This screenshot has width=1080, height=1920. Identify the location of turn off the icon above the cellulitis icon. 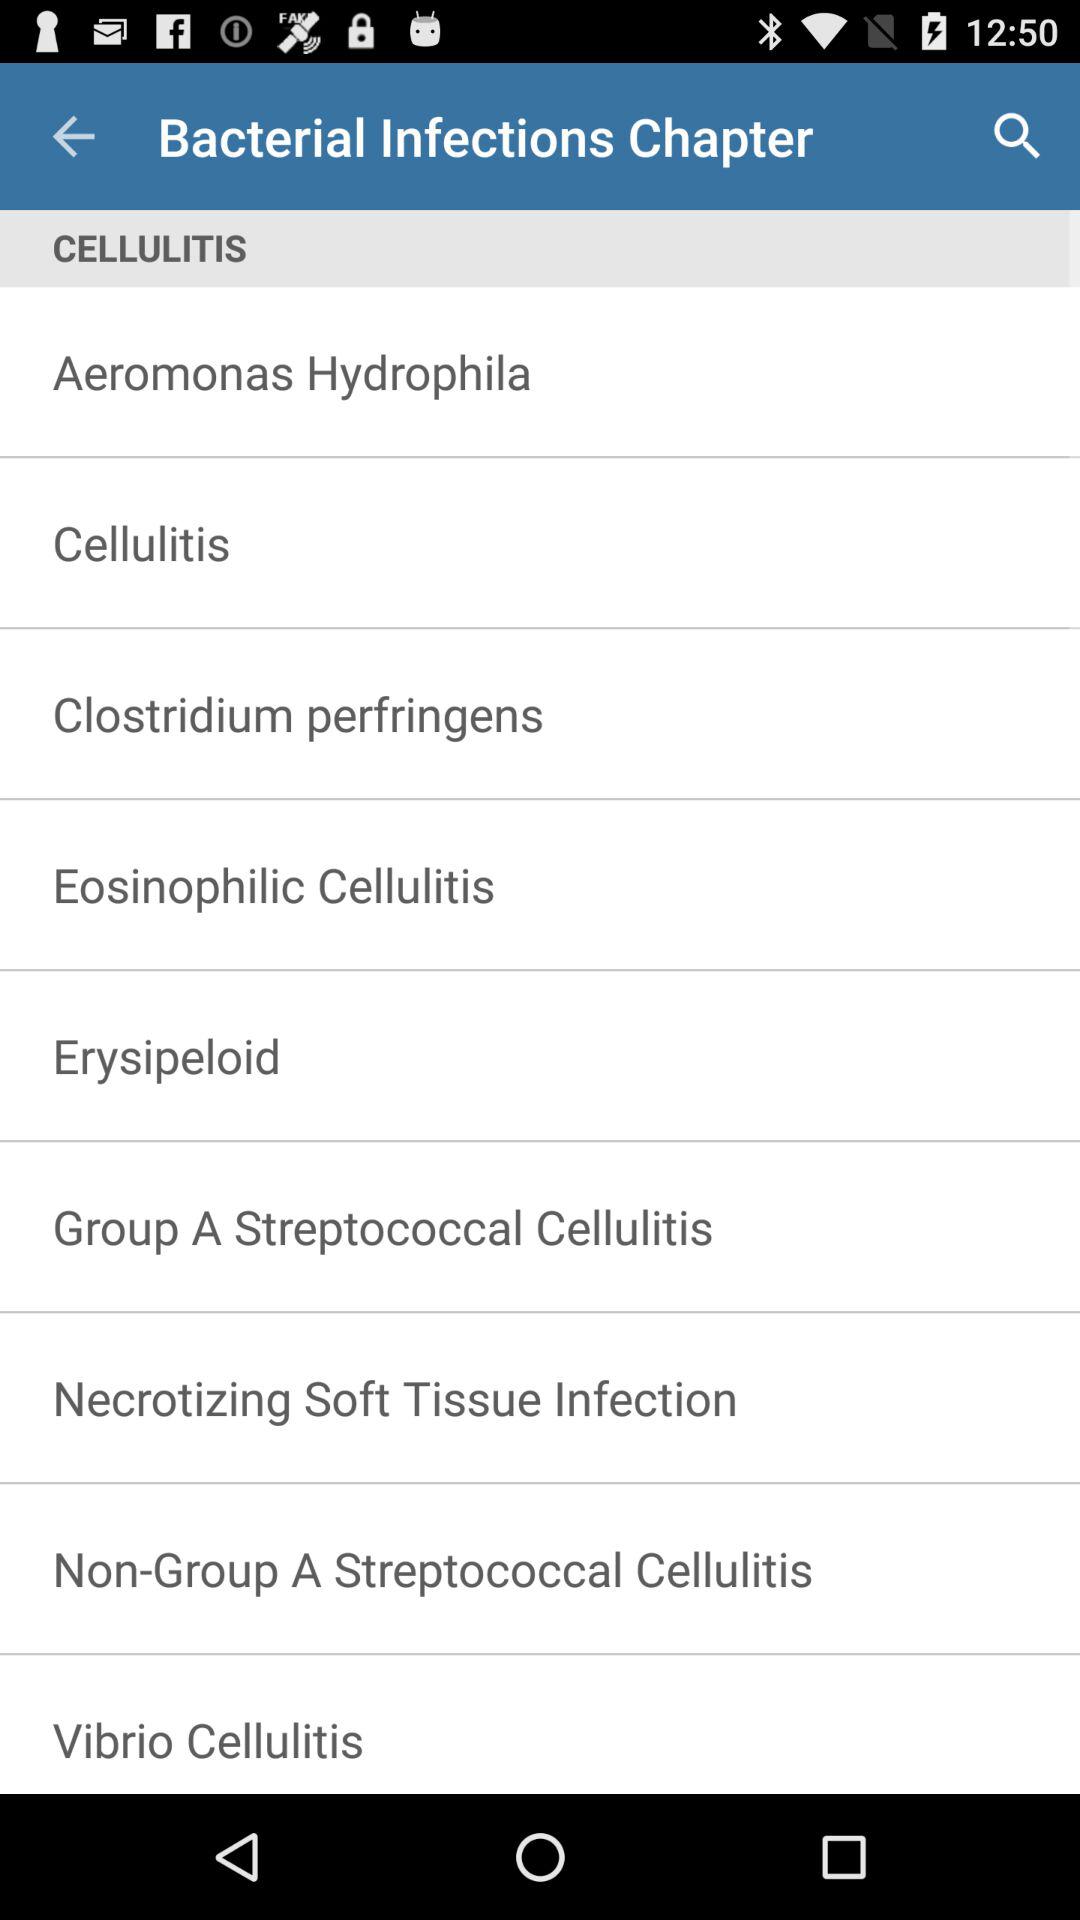
(1016, 136).